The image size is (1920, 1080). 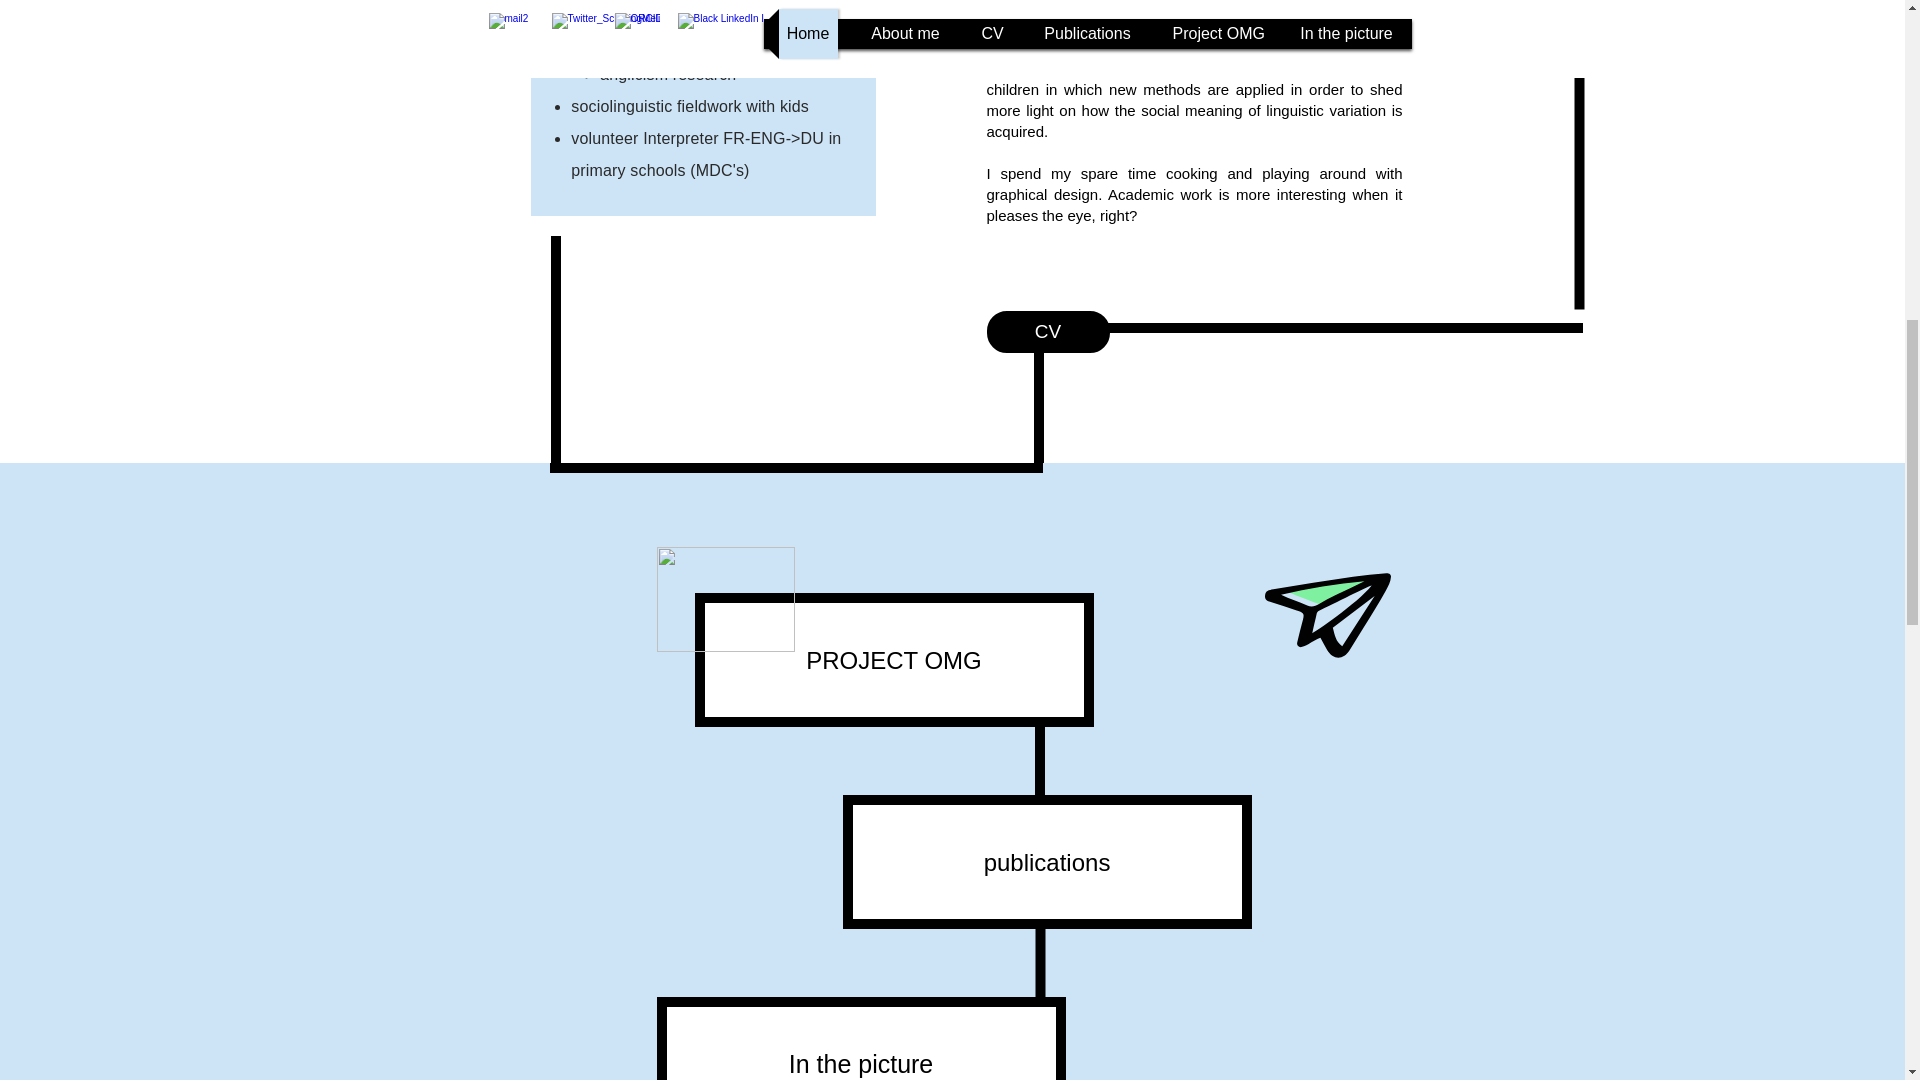 What do you see at coordinates (1046, 861) in the screenshot?
I see `publications` at bounding box center [1046, 861].